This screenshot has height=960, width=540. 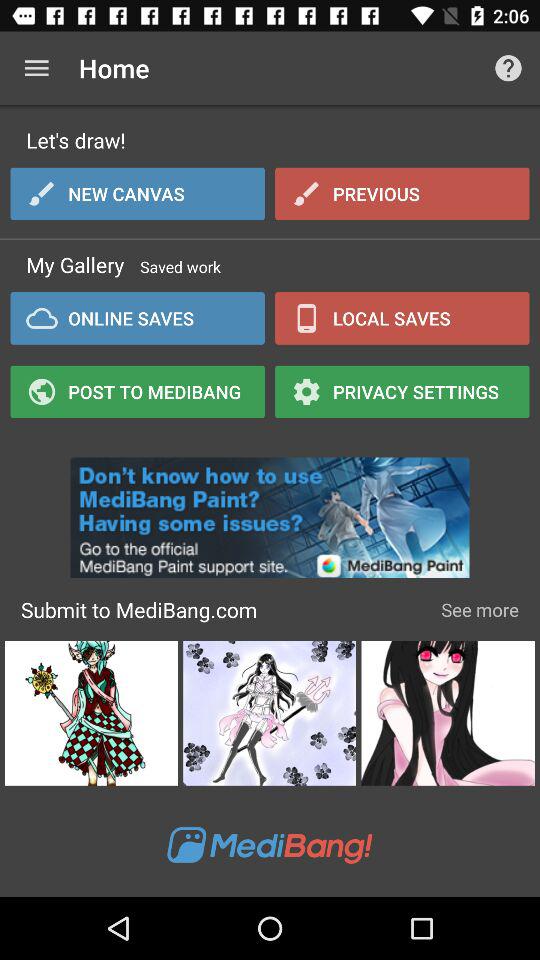 What do you see at coordinates (36, 68) in the screenshot?
I see `select the icon to the left of home` at bounding box center [36, 68].